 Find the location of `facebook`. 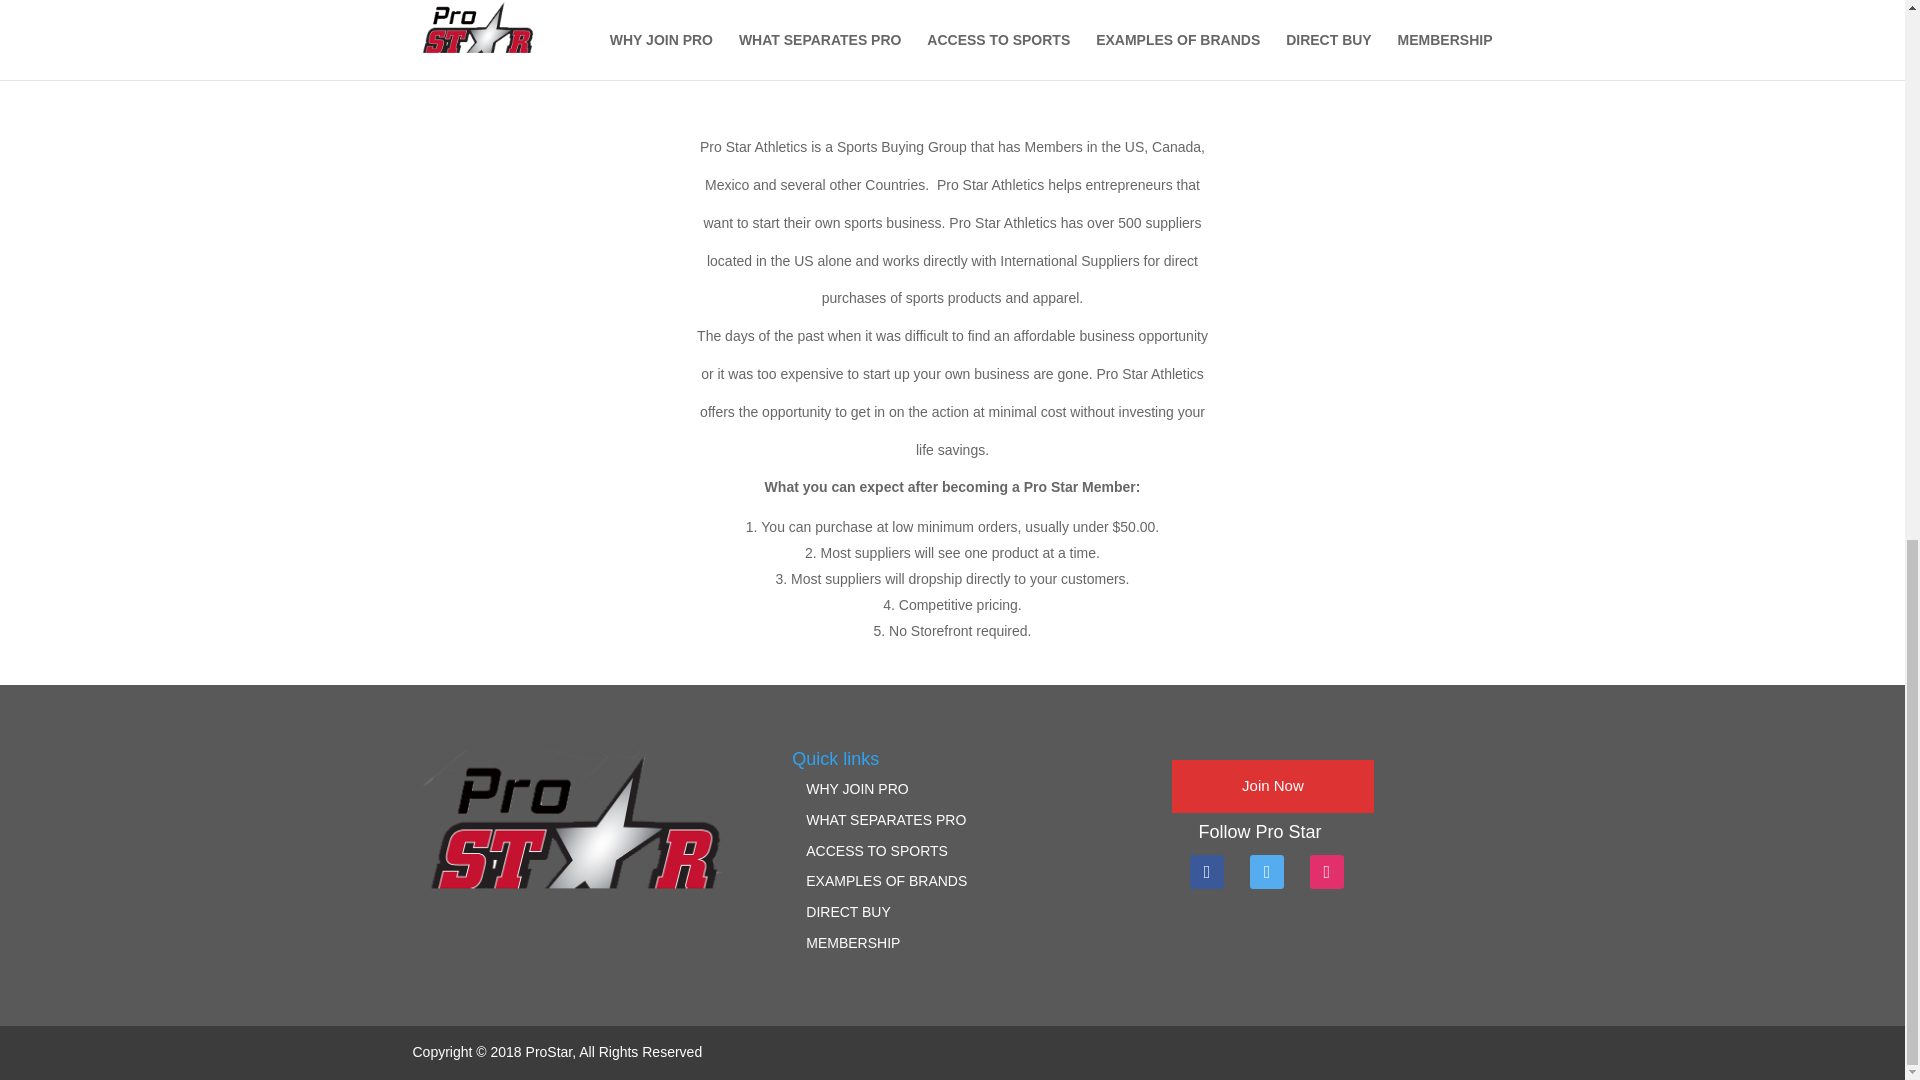

facebook is located at coordinates (1207, 870).